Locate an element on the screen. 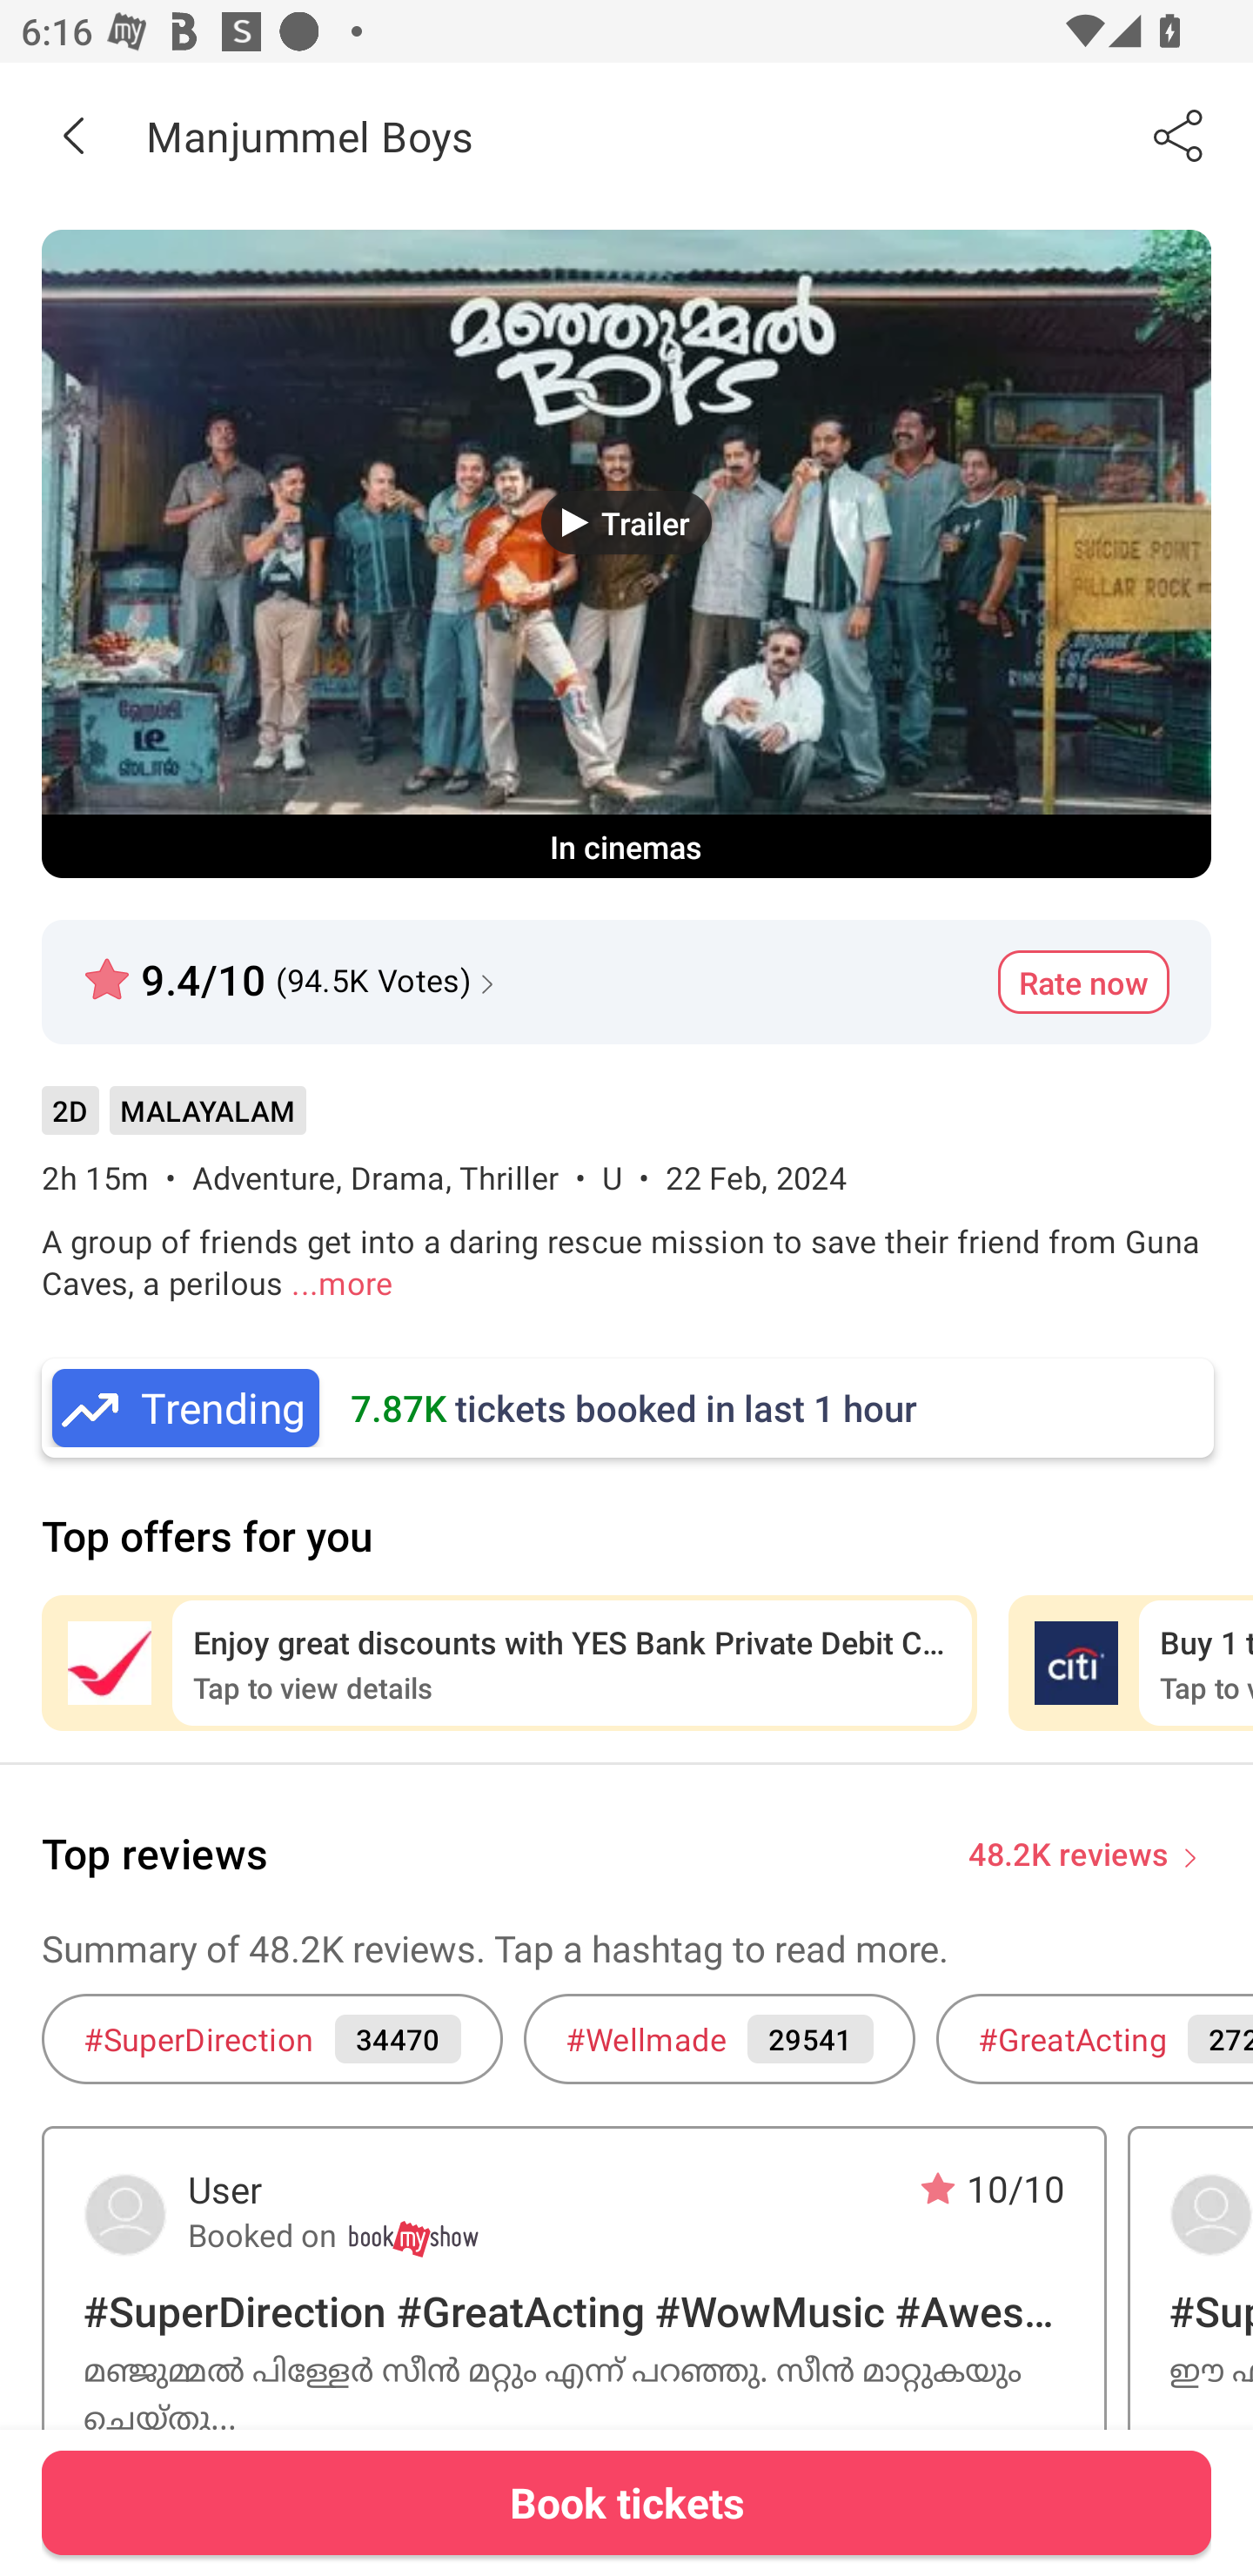  48.2K reviews is located at coordinates (1069, 1852).